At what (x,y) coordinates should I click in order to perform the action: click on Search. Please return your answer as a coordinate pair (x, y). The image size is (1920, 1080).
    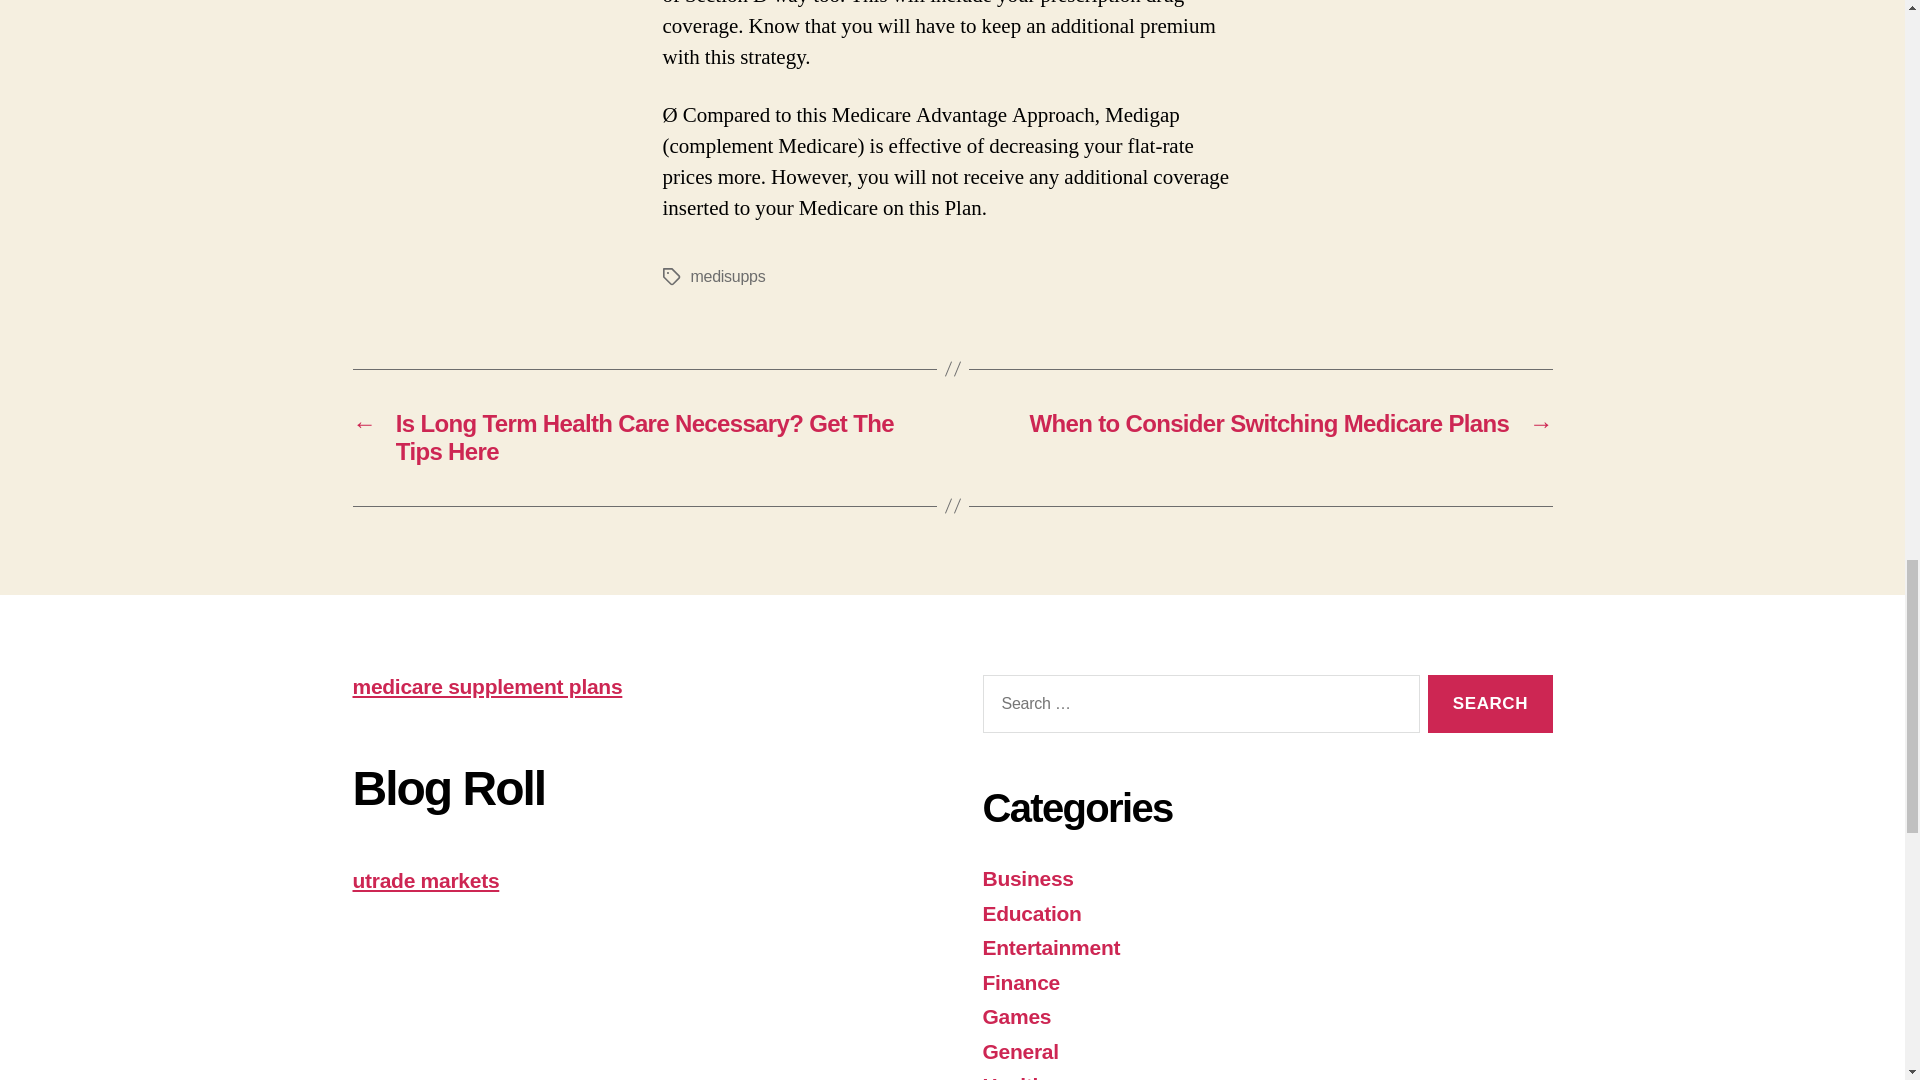
    Looking at the image, I should click on (1490, 704).